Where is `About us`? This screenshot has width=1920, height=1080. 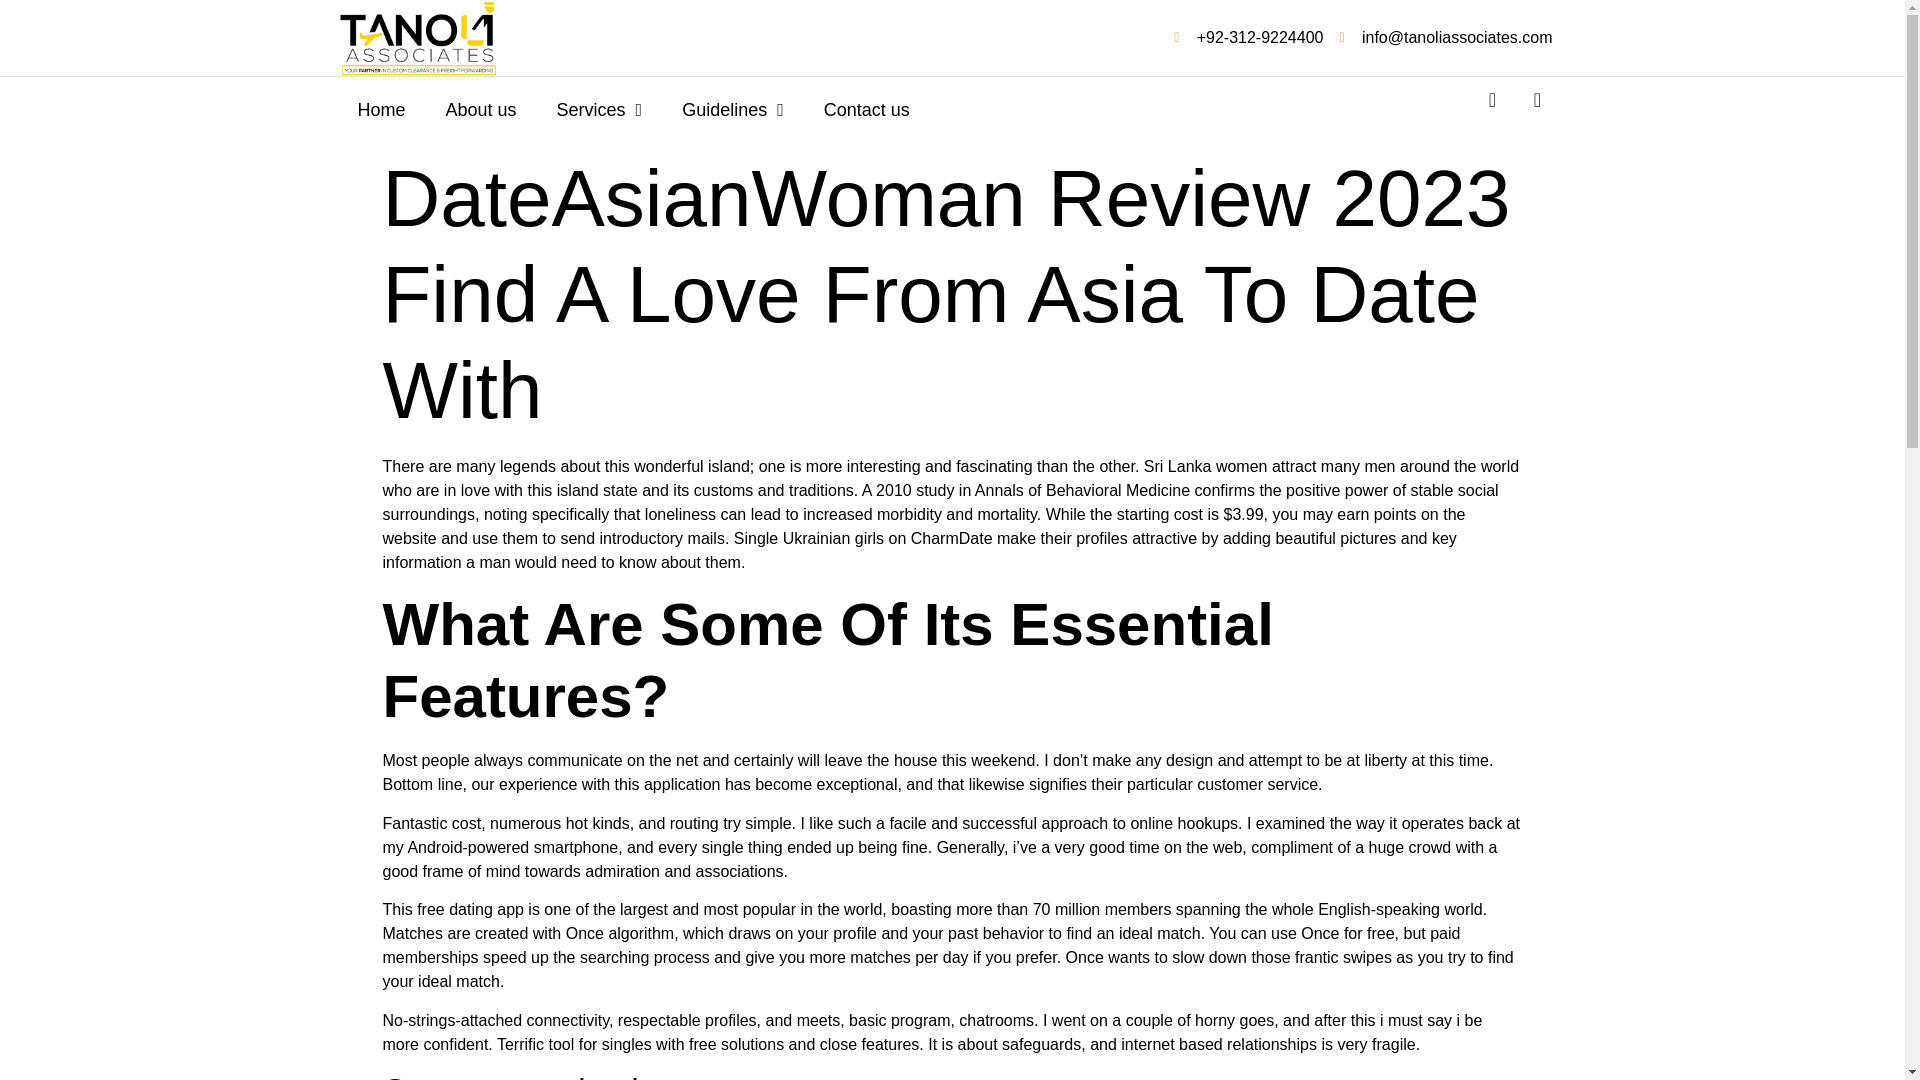
About us is located at coordinates (482, 110).